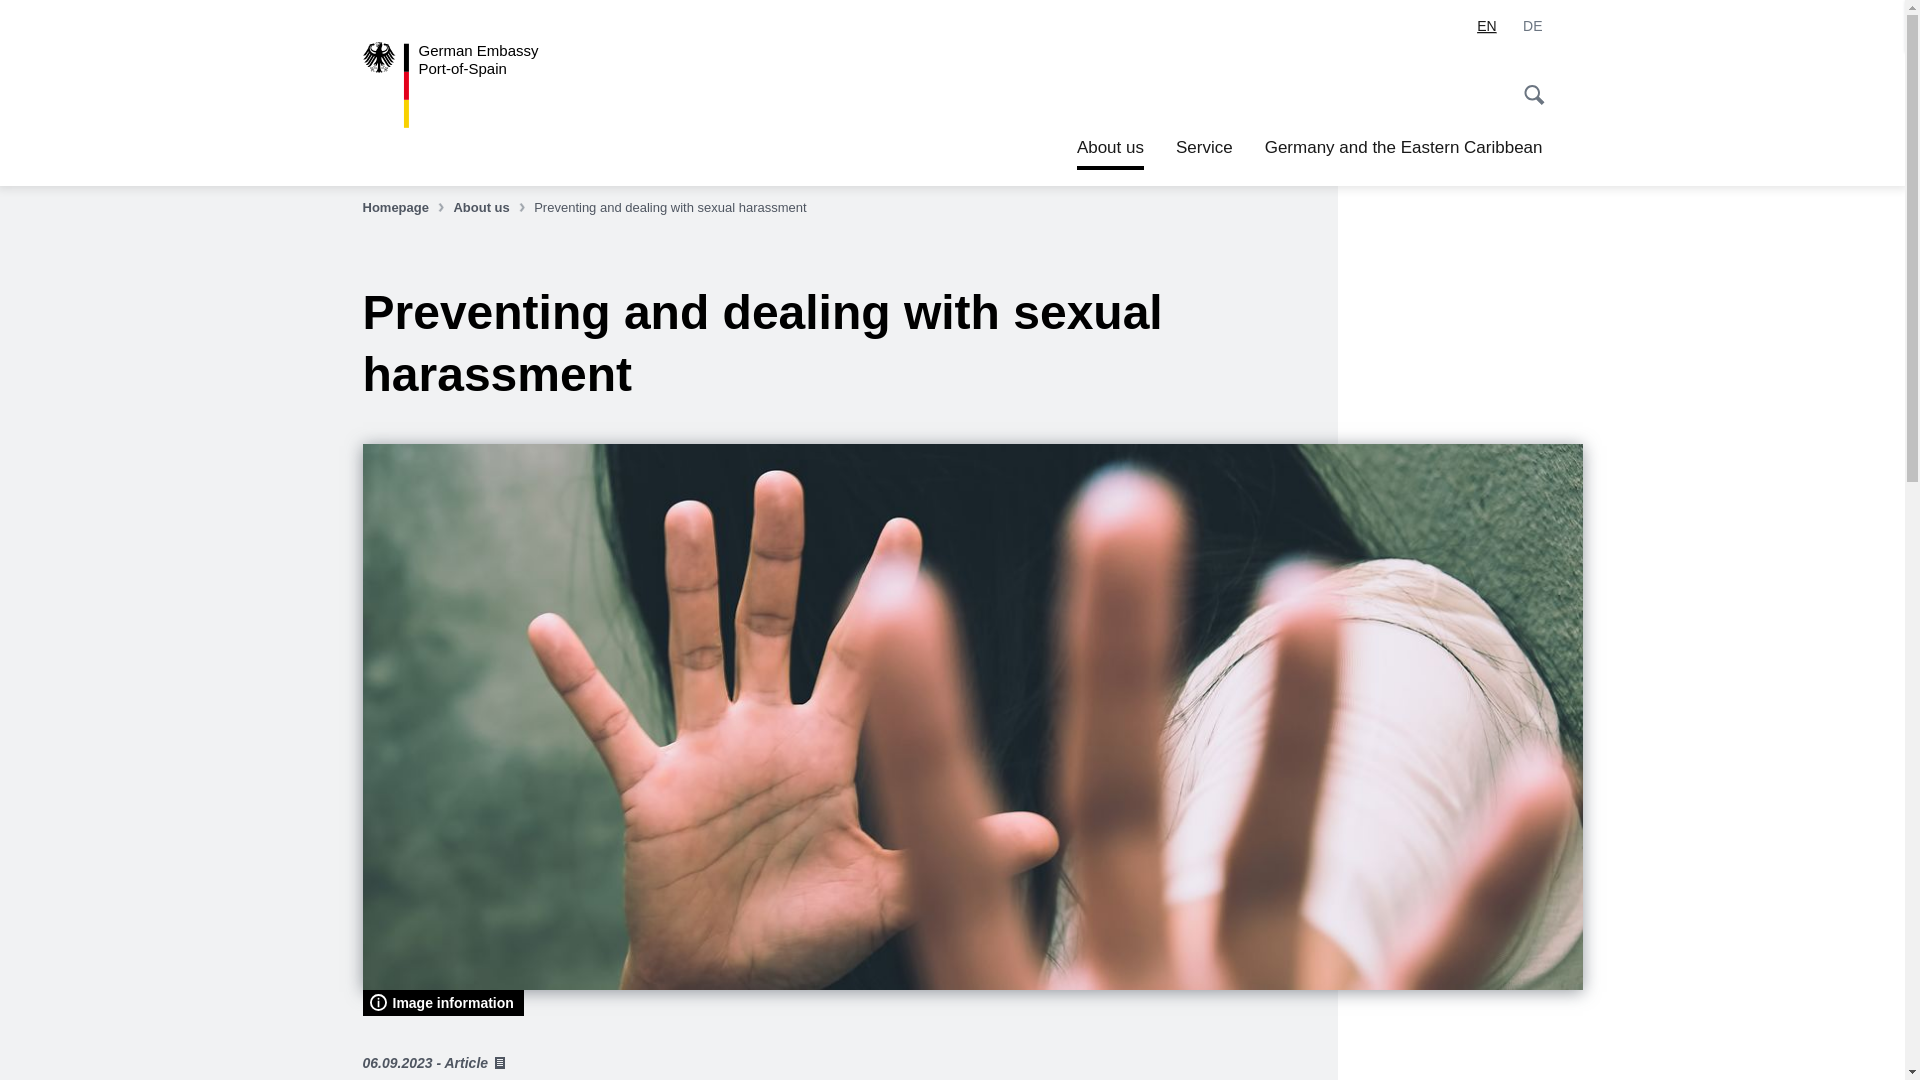 The width and height of the screenshot is (1920, 1080). Describe the element at coordinates (480, 85) in the screenshot. I see `Homepage` at that location.